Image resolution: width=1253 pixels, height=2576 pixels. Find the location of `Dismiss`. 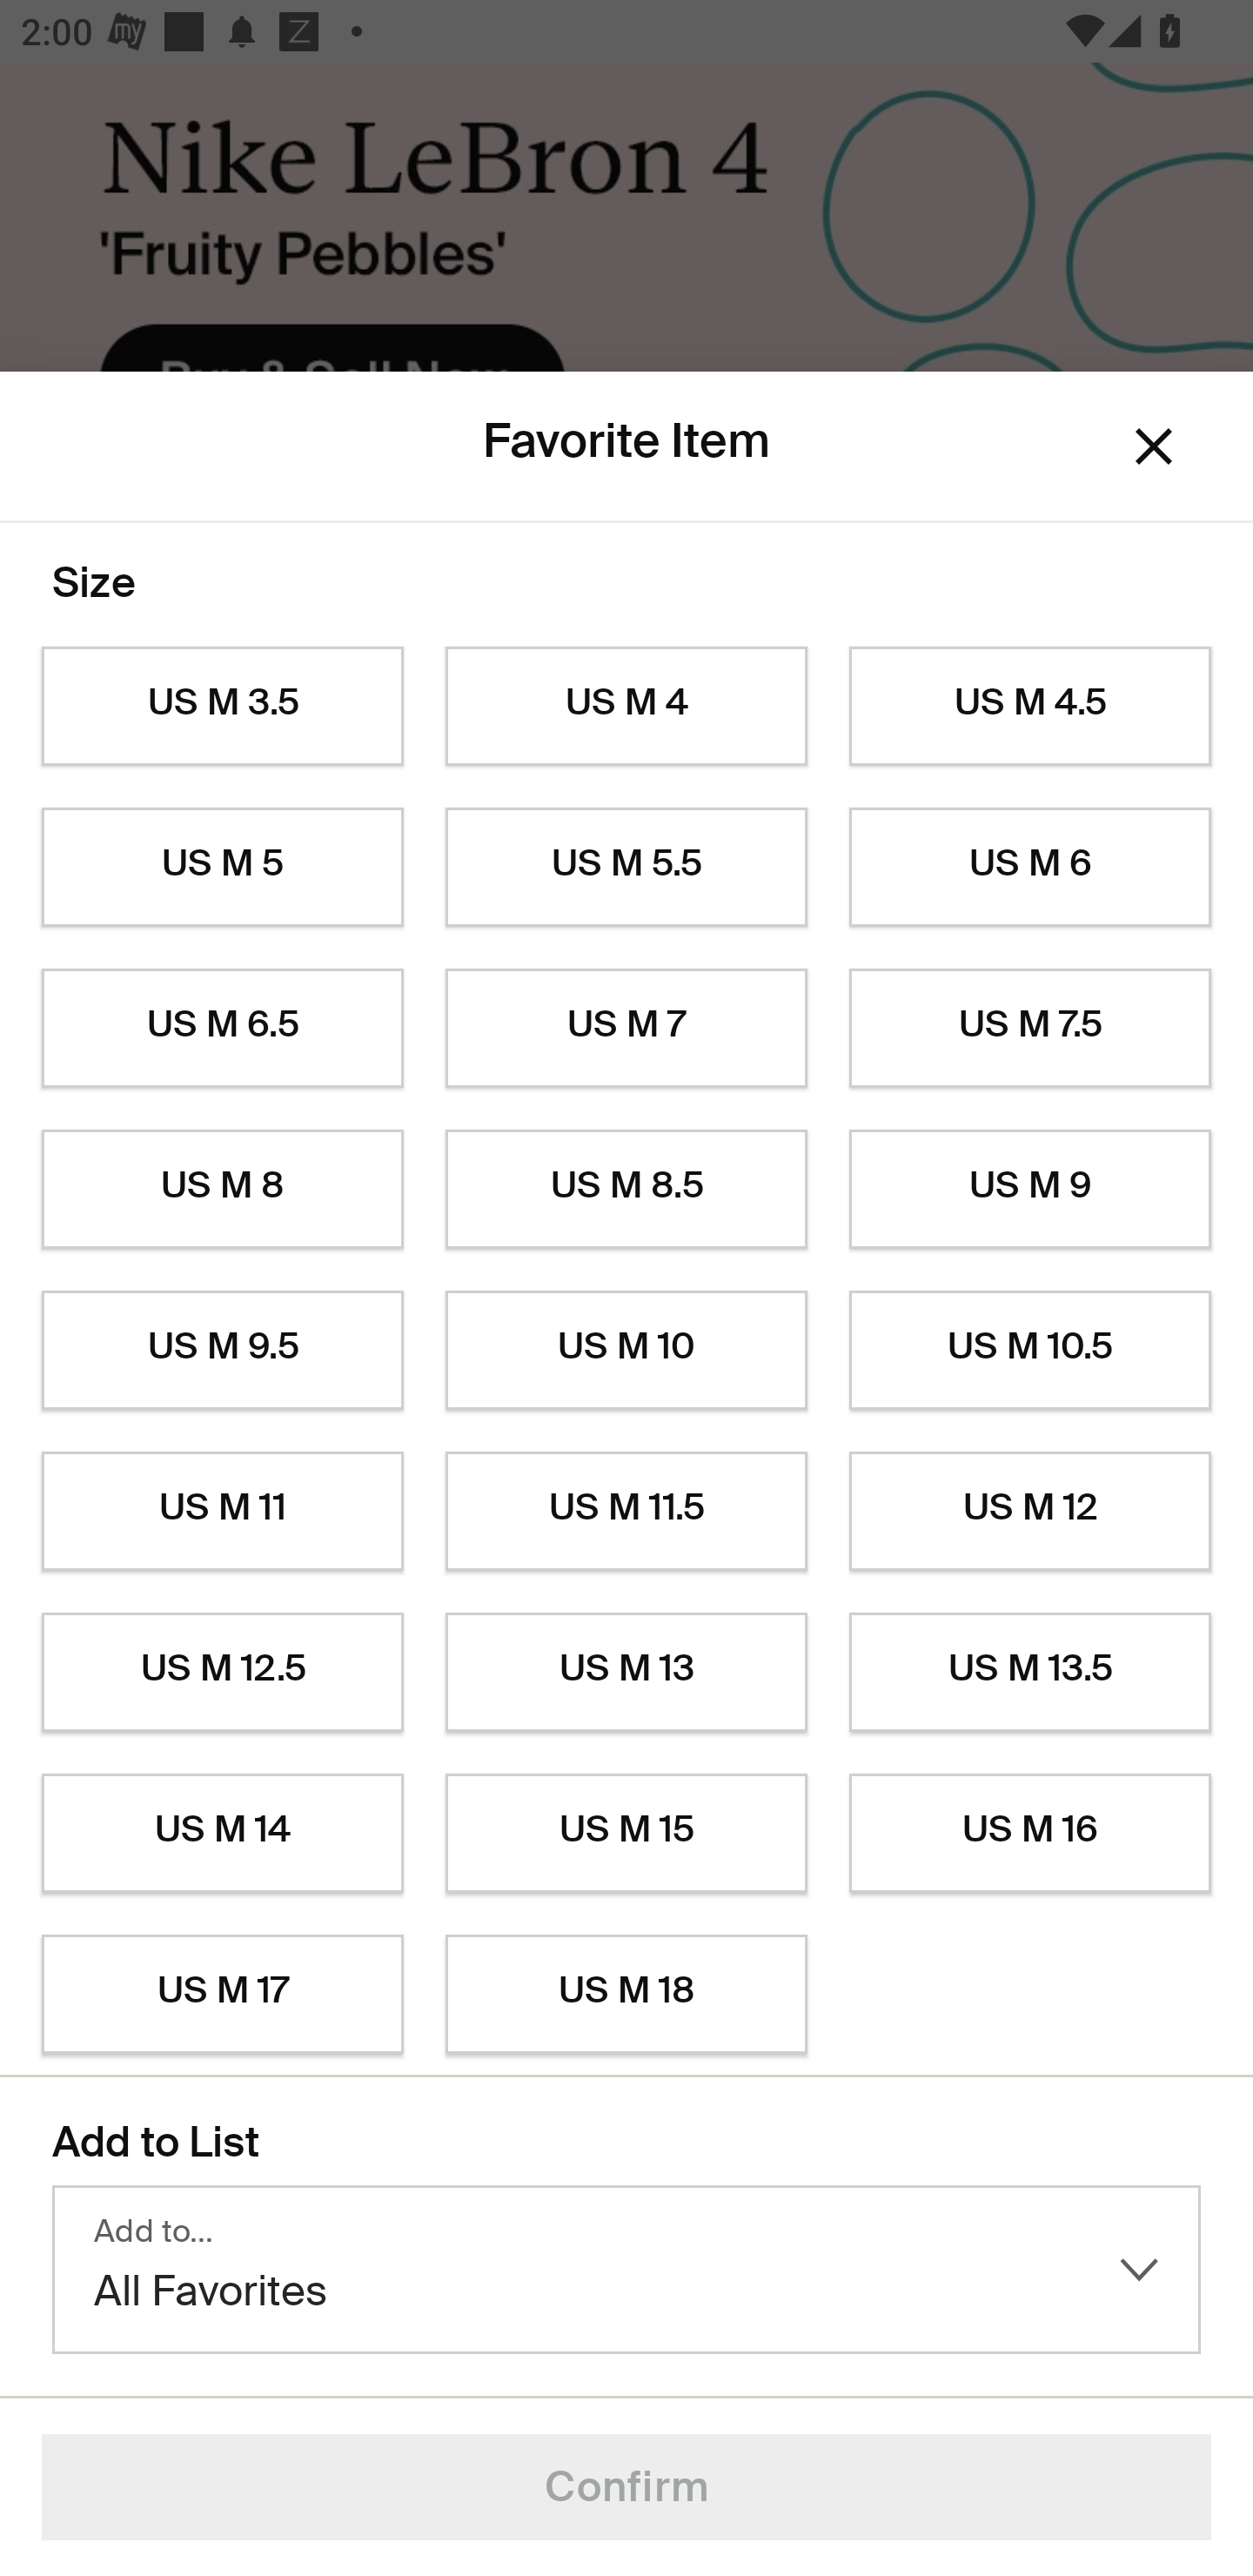

Dismiss is located at coordinates (1154, 447).